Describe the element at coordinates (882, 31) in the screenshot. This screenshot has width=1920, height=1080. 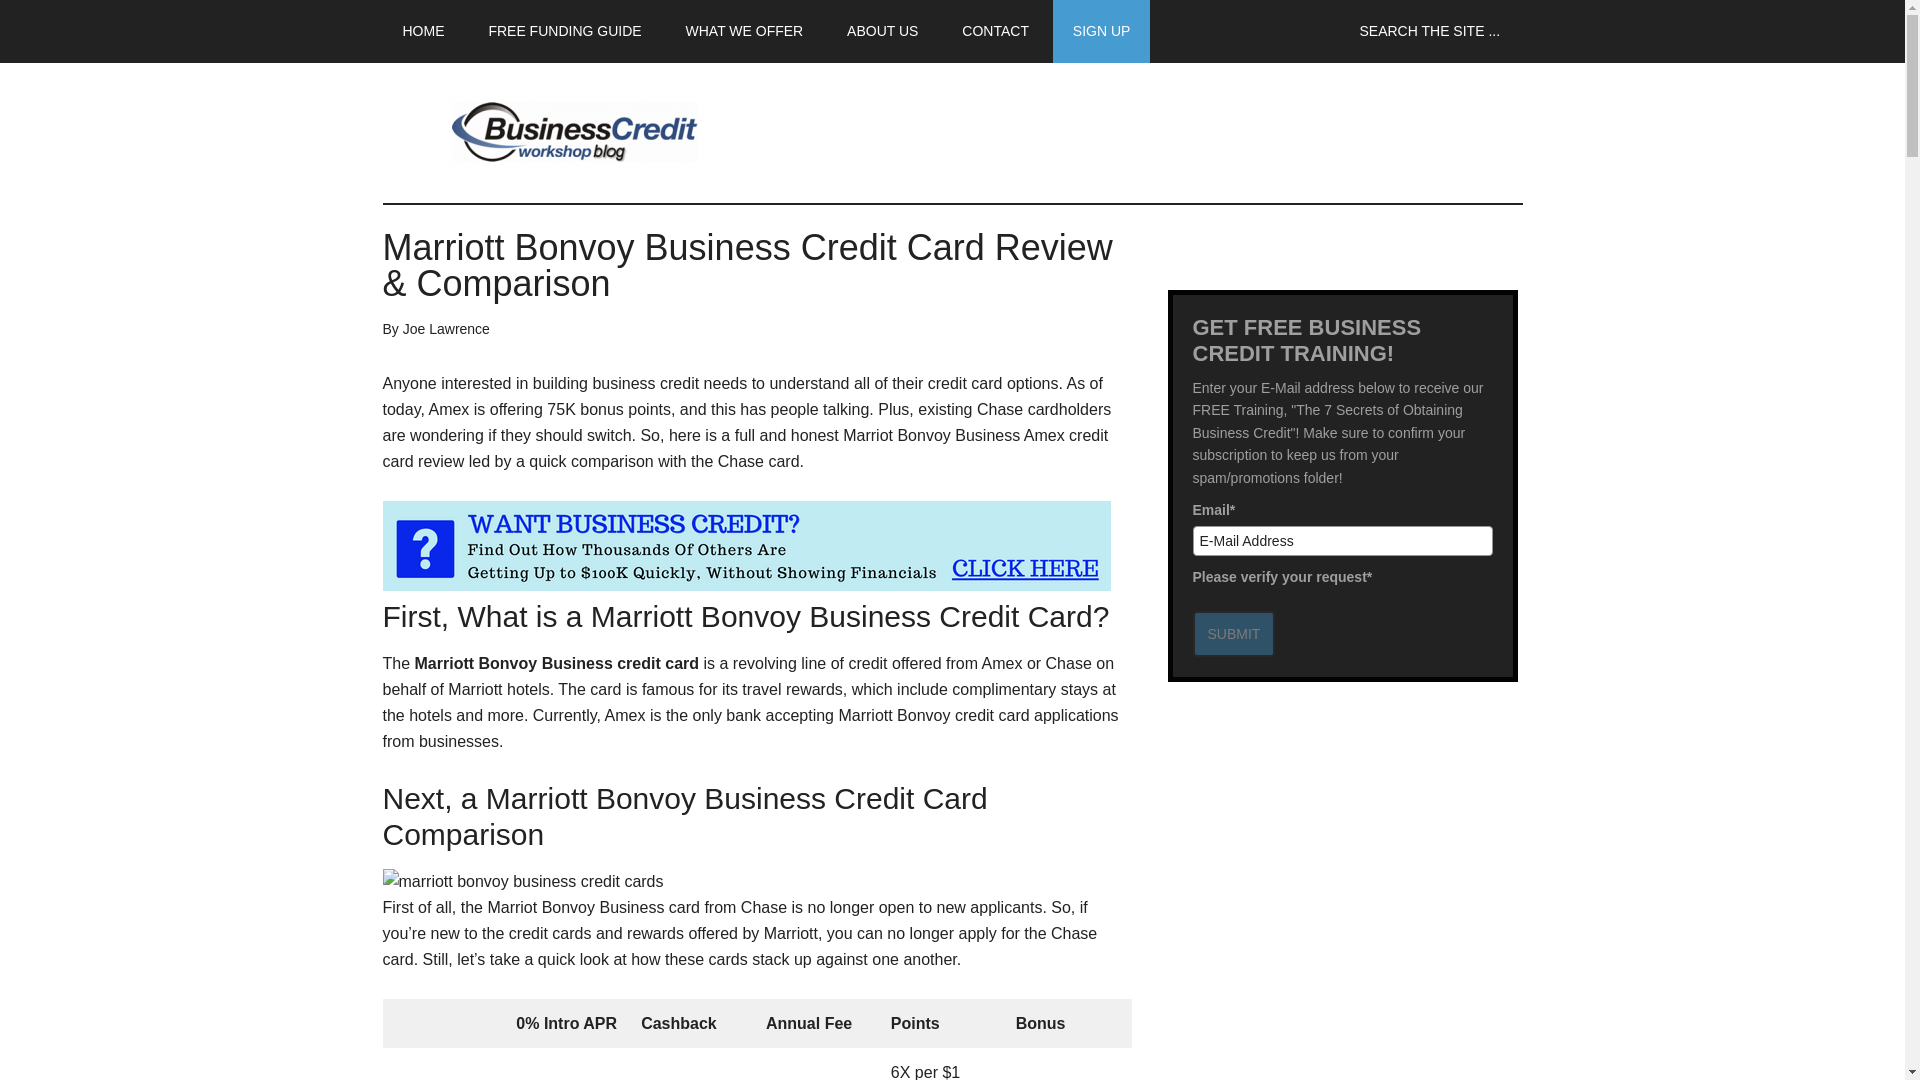
I see `ABOUT US` at that location.